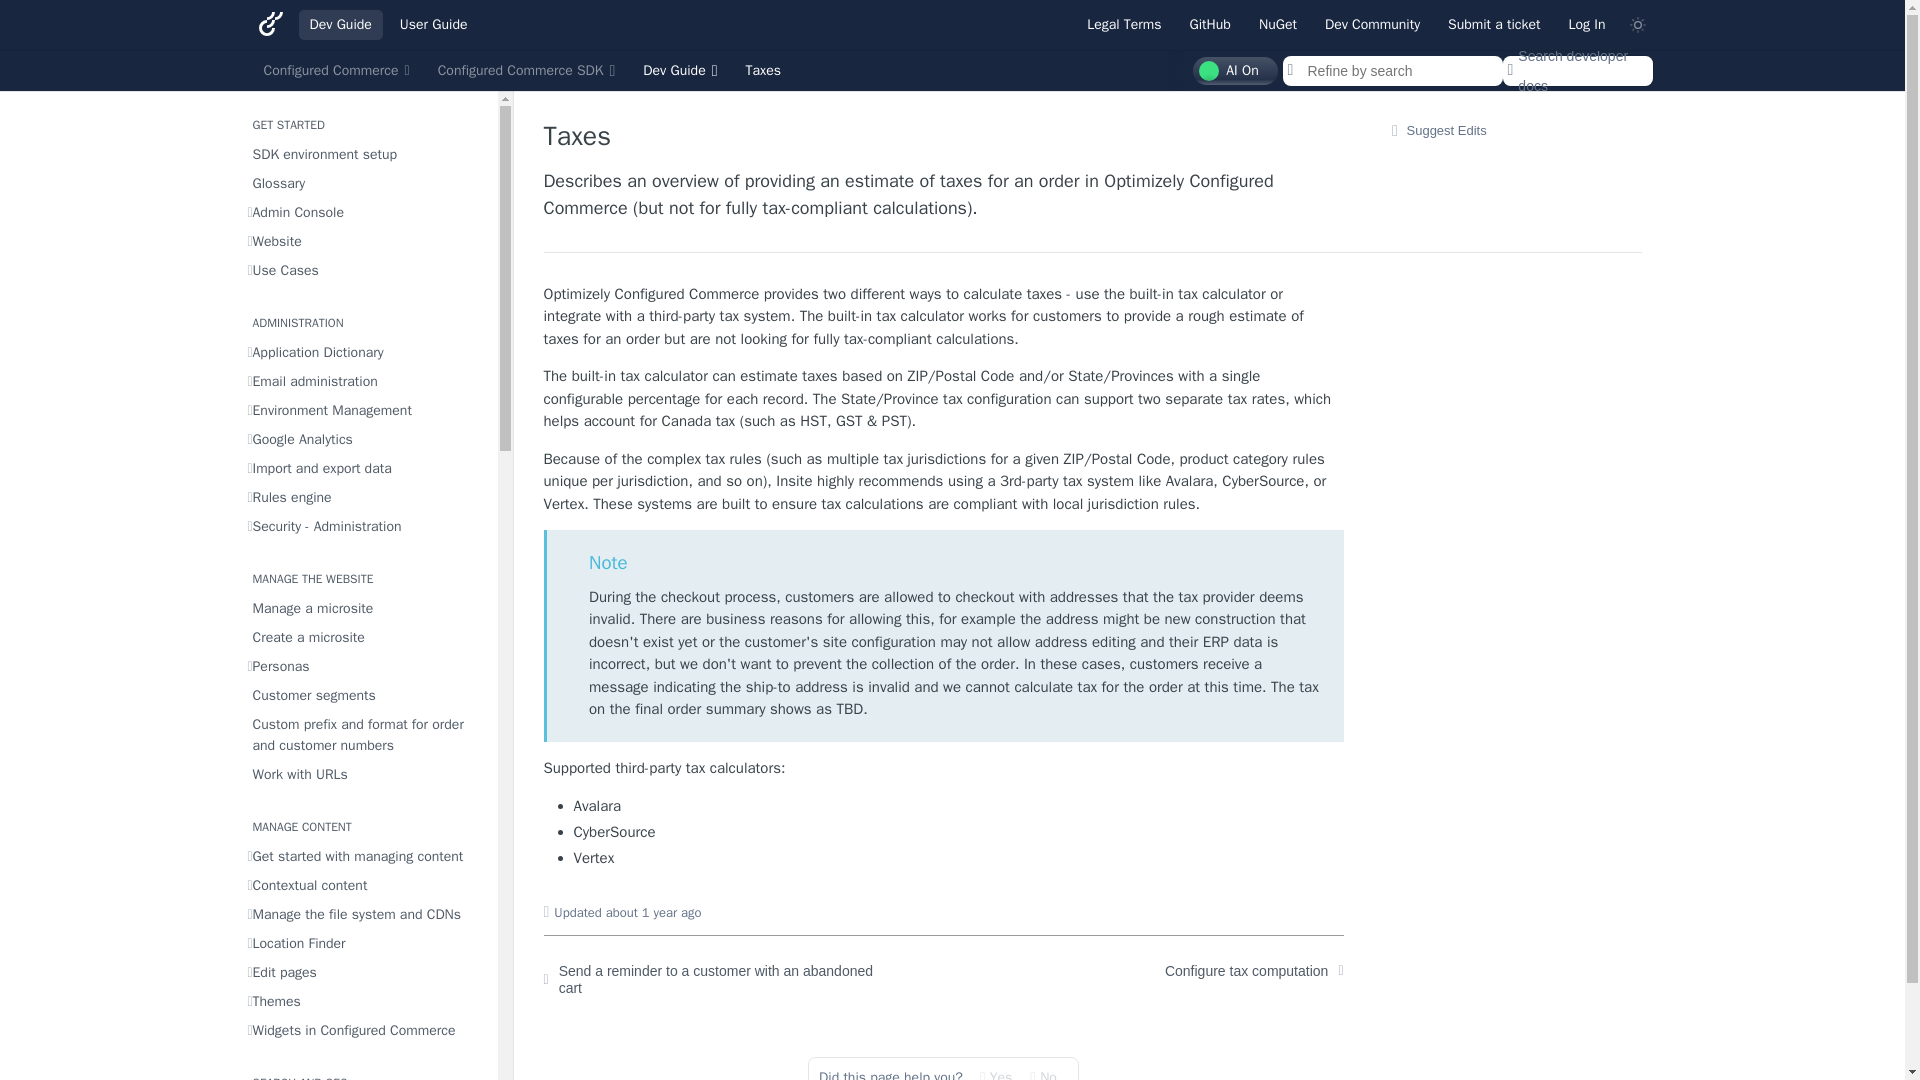  Describe the element at coordinates (336, 71) in the screenshot. I see `Configured Commerce` at that location.